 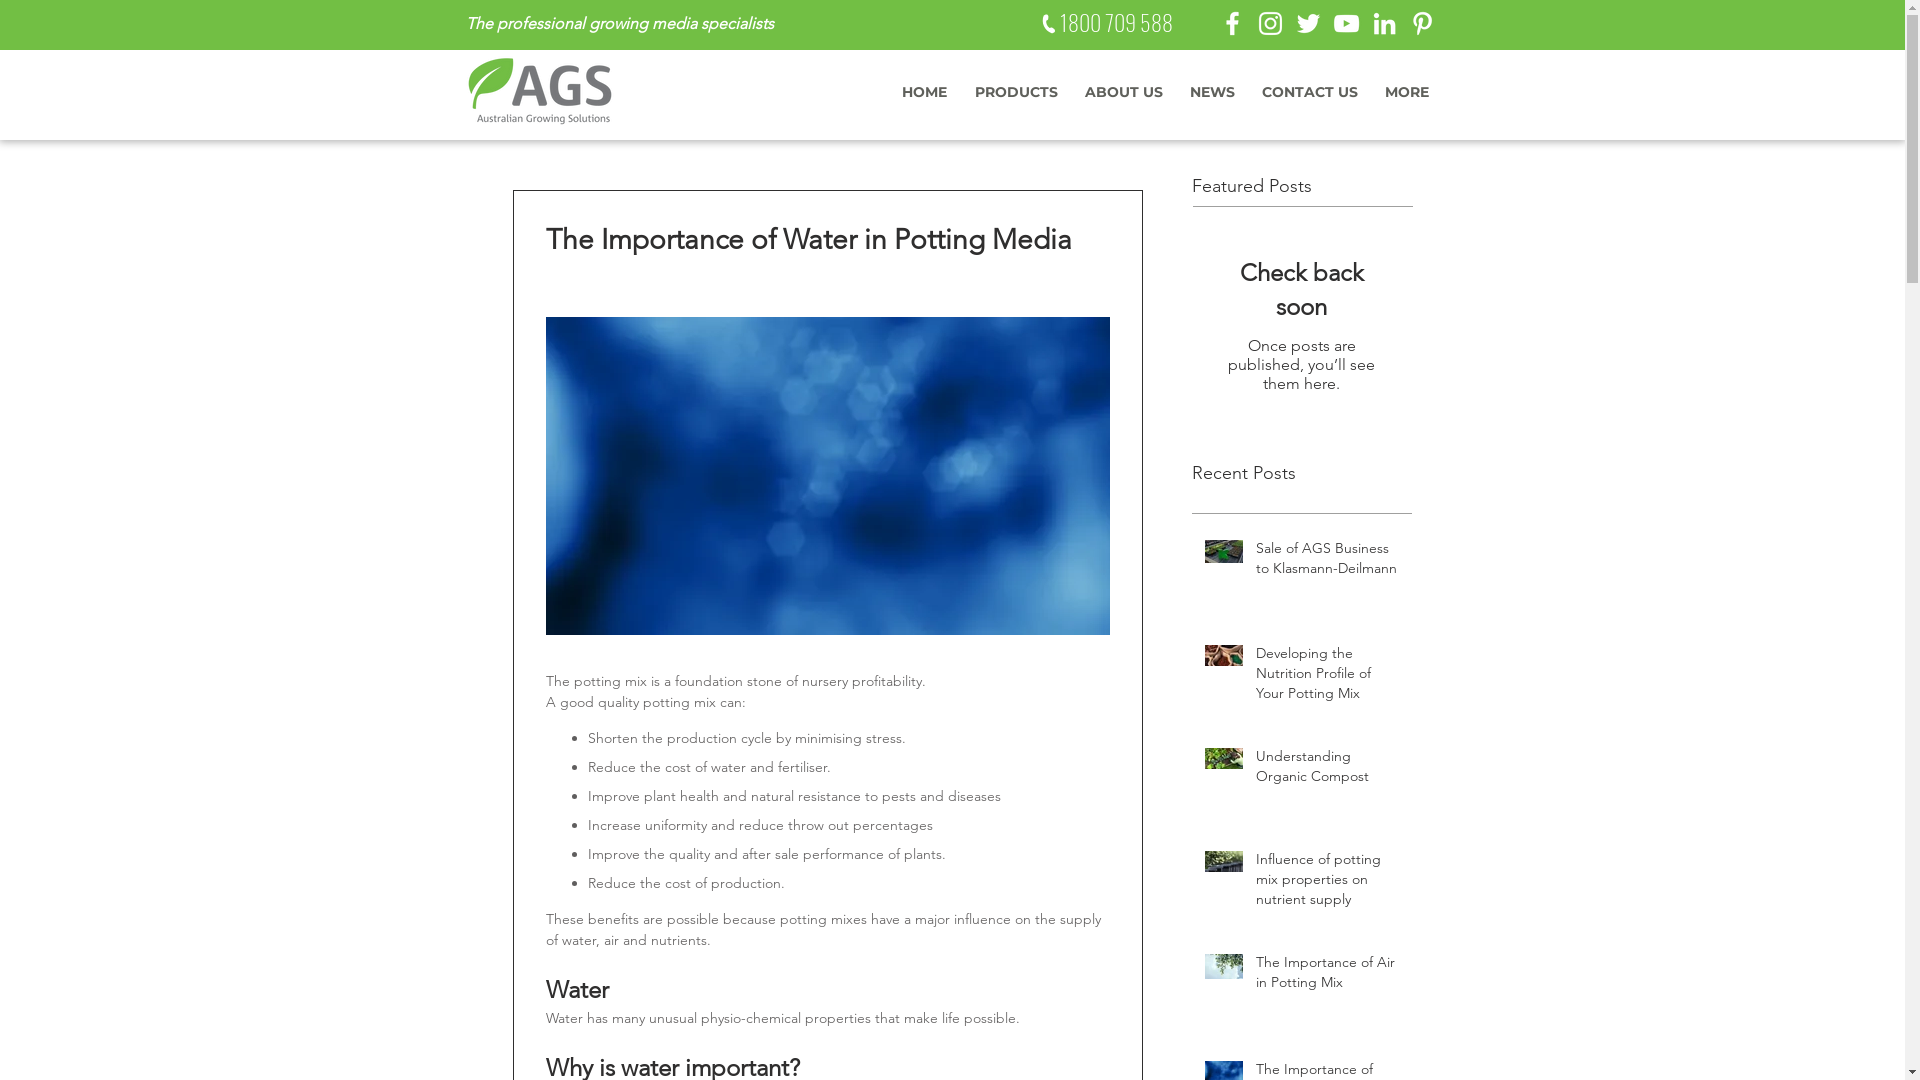 What do you see at coordinates (1328, 562) in the screenshot?
I see `Sale of AGS Business to Klasmann-Deilmann` at bounding box center [1328, 562].